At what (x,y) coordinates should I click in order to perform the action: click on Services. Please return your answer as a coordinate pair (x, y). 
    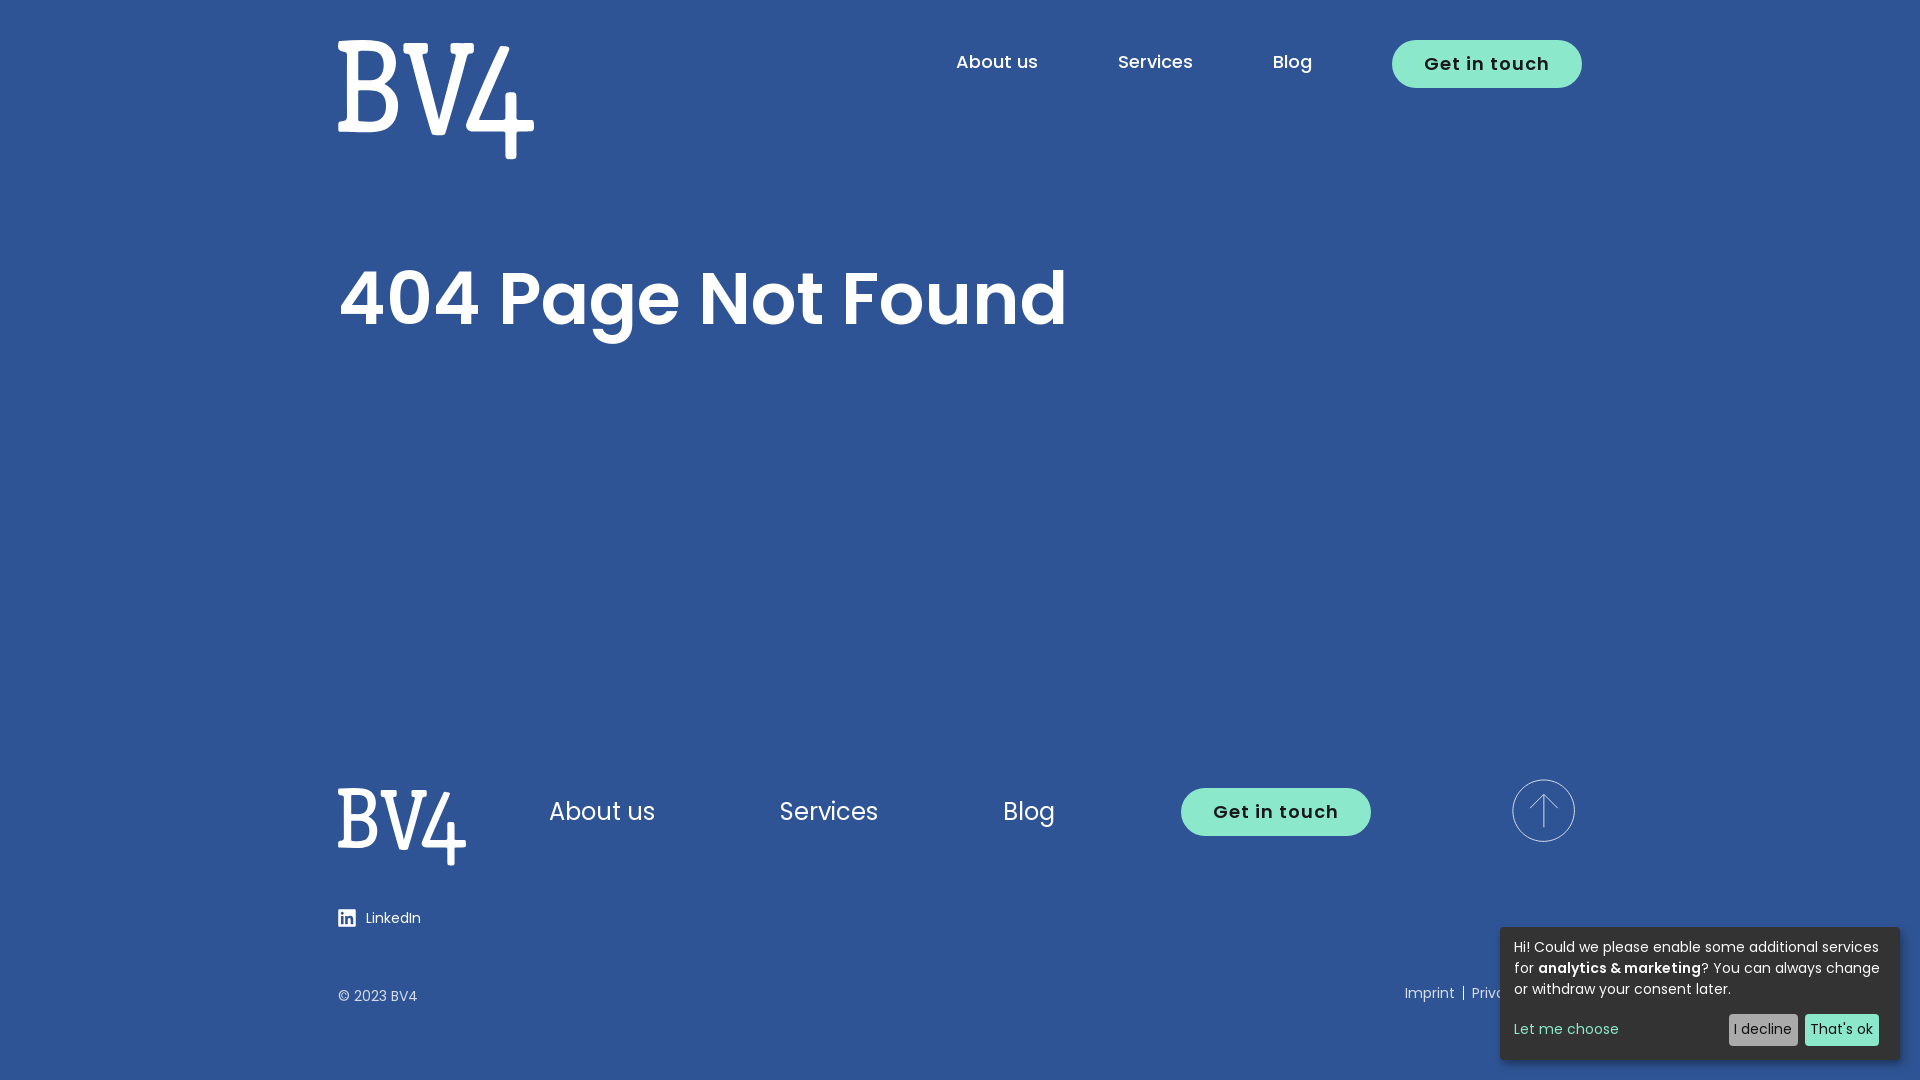
    Looking at the image, I should click on (829, 812).